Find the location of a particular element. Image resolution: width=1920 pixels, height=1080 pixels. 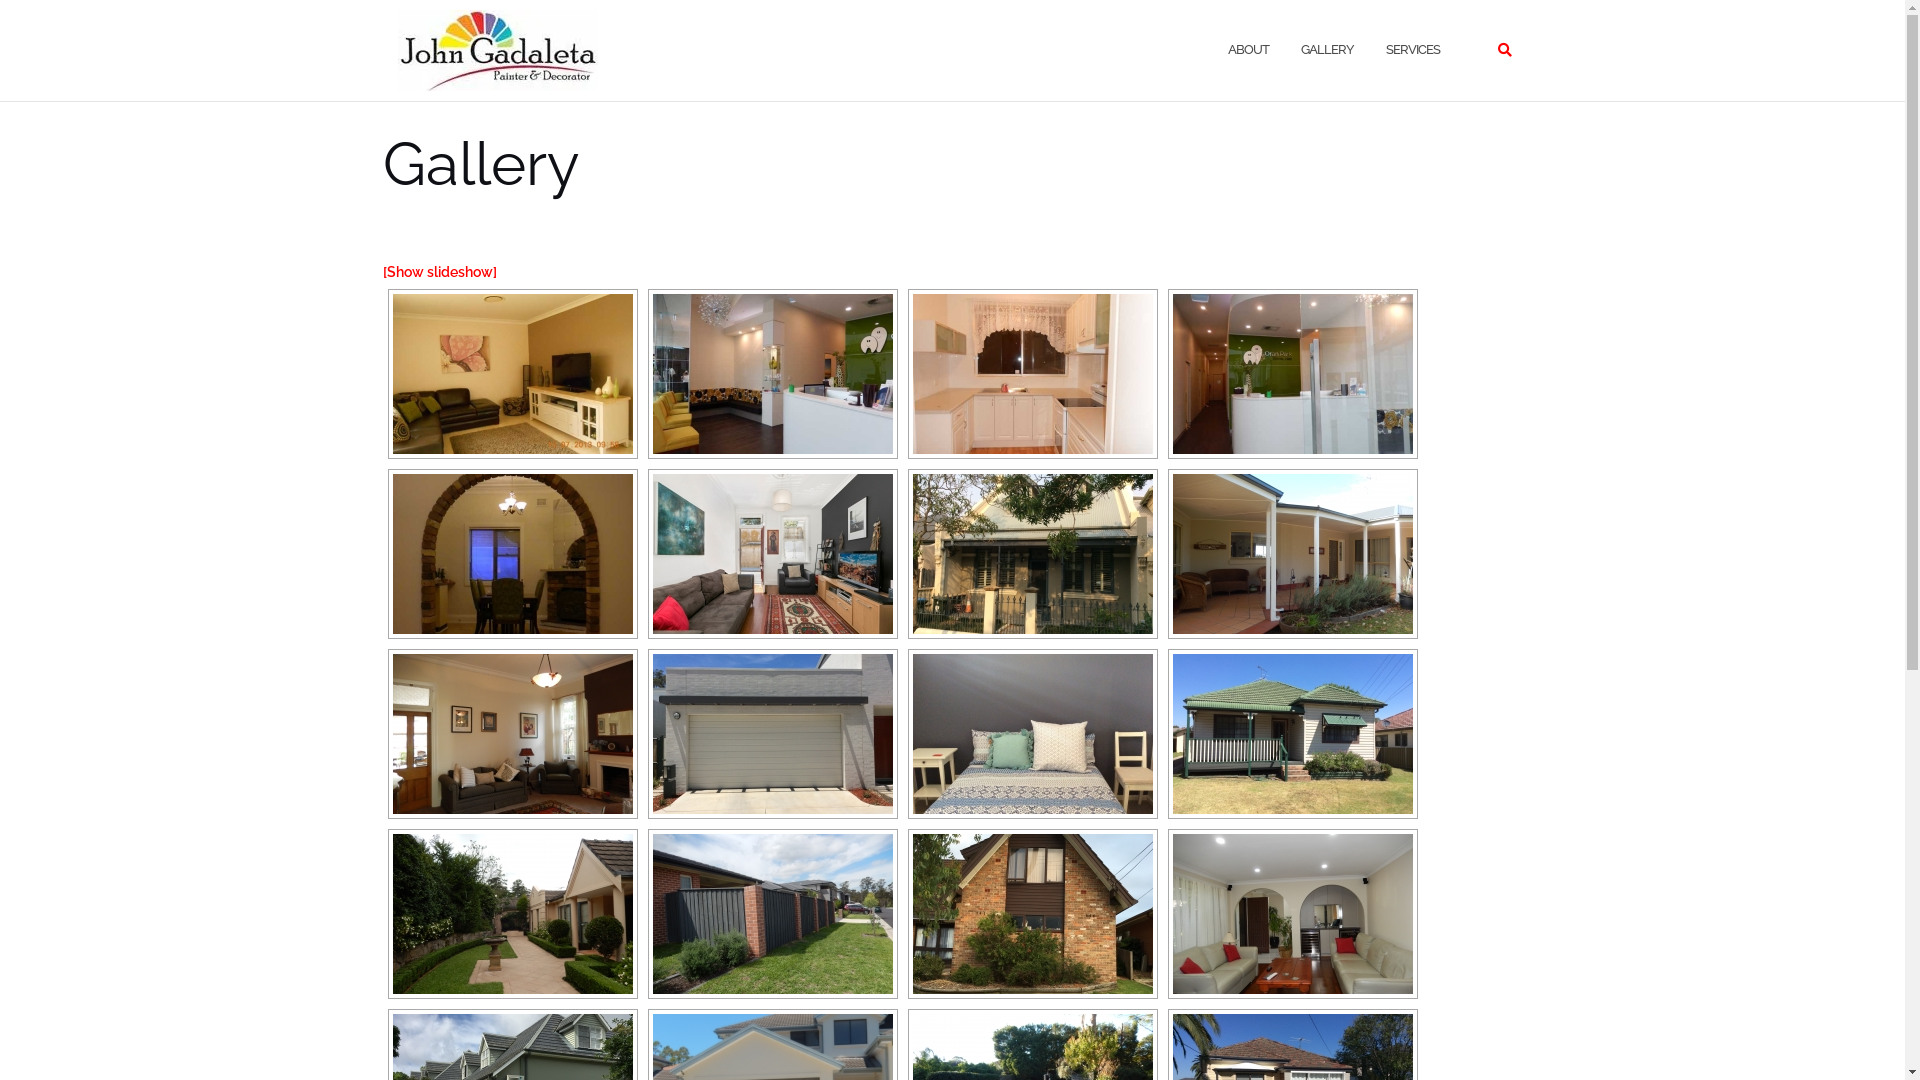

Kings-Langley-Job-003 is located at coordinates (1292, 914).